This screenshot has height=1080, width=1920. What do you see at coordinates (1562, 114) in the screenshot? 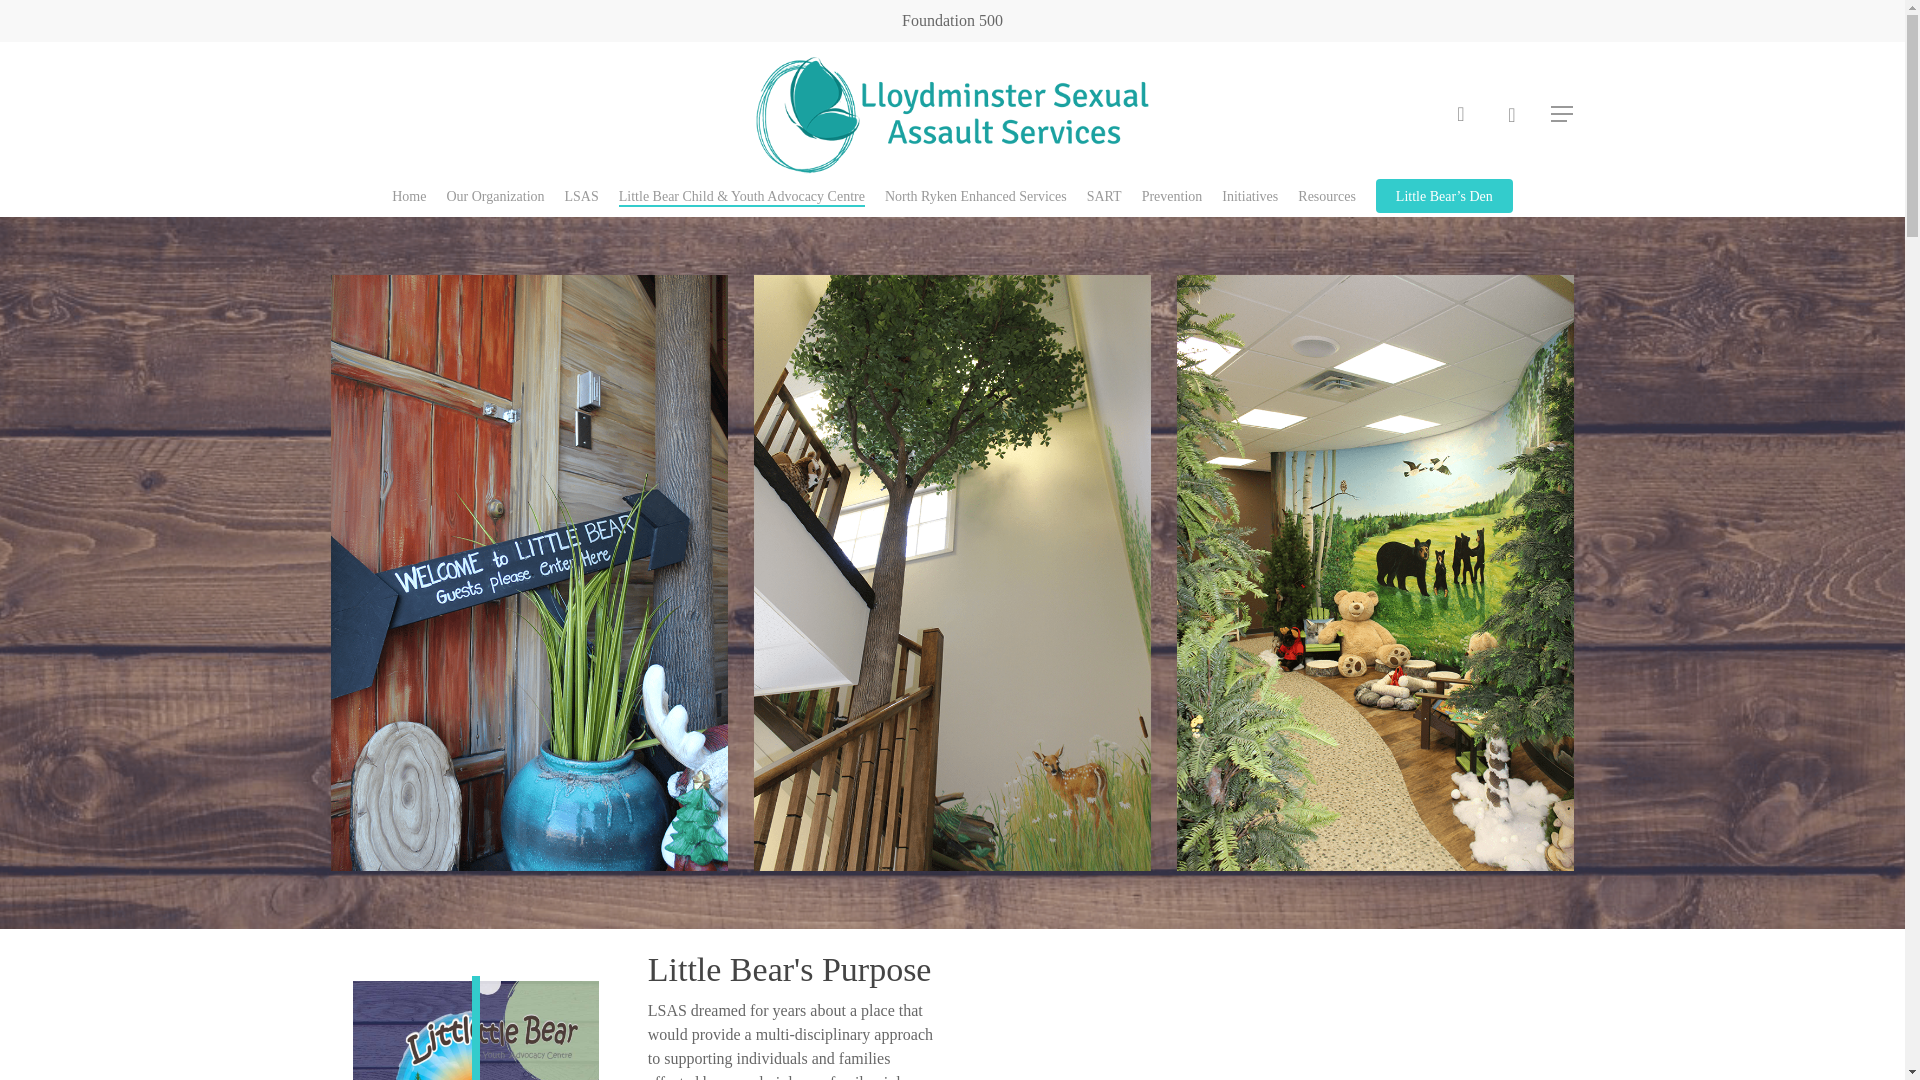
I see `Menu` at bounding box center [1562, 114].